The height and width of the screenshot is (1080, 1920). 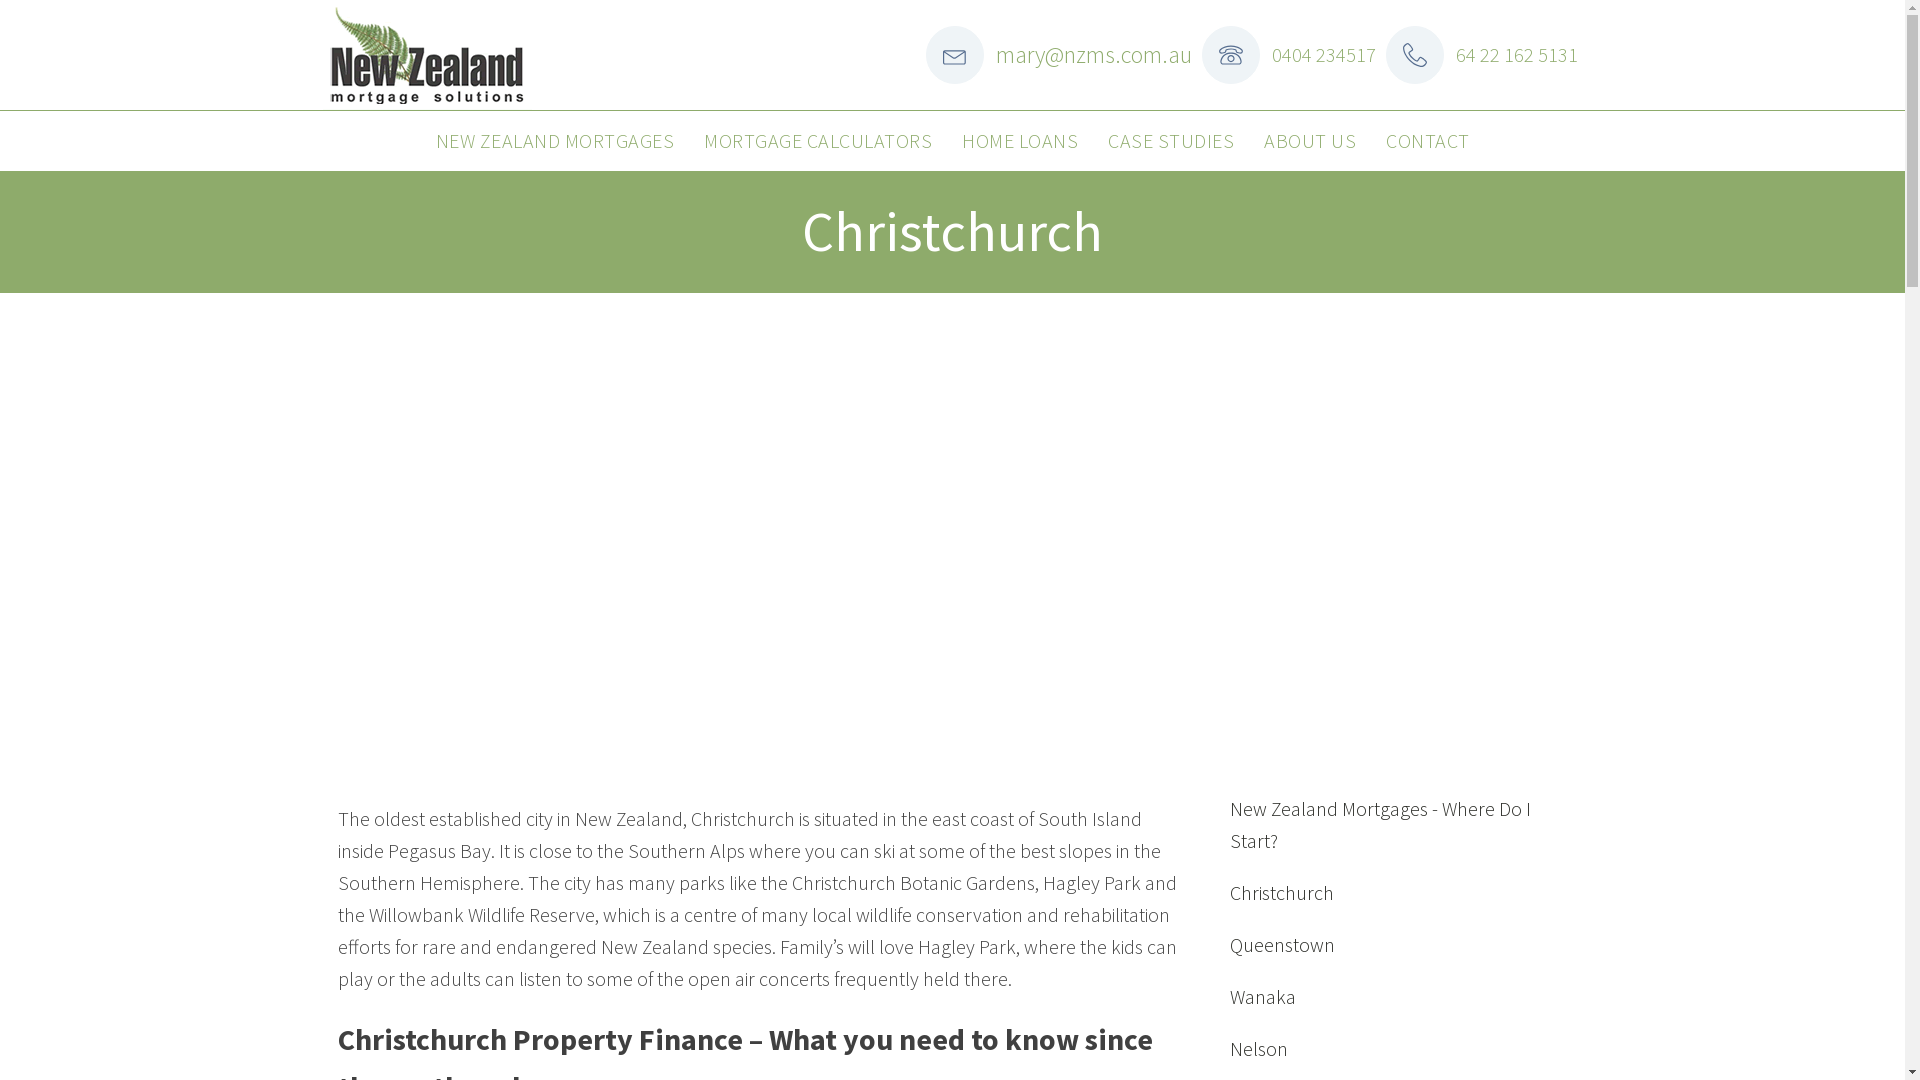 What do you see at coordinates (1394, 825) in the screenshot?
I see `New Zealand Mortgages - Where Do I Start?` at bounding box center [1394, 825].